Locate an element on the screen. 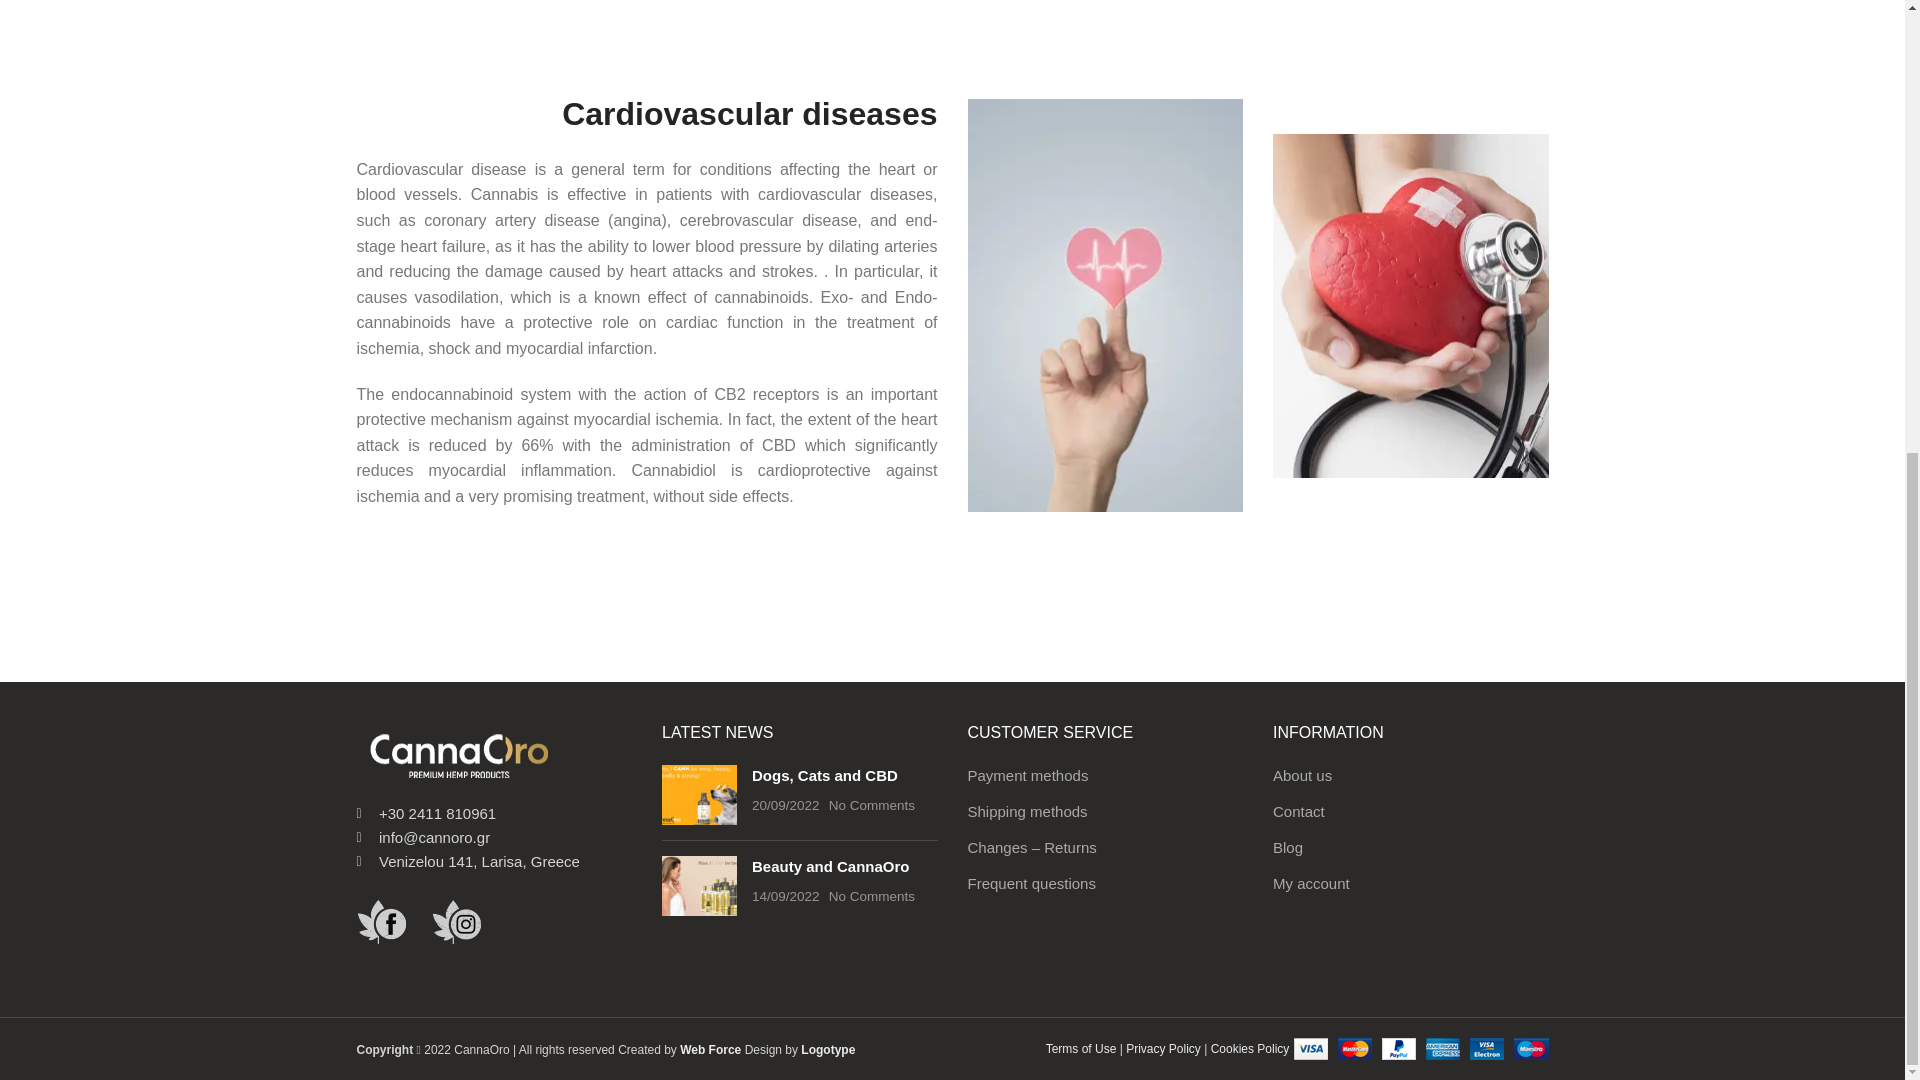 The image size is (1920, 1080). Permalink to Dogs, Cats and CBD is located at coordinates (825, 775).